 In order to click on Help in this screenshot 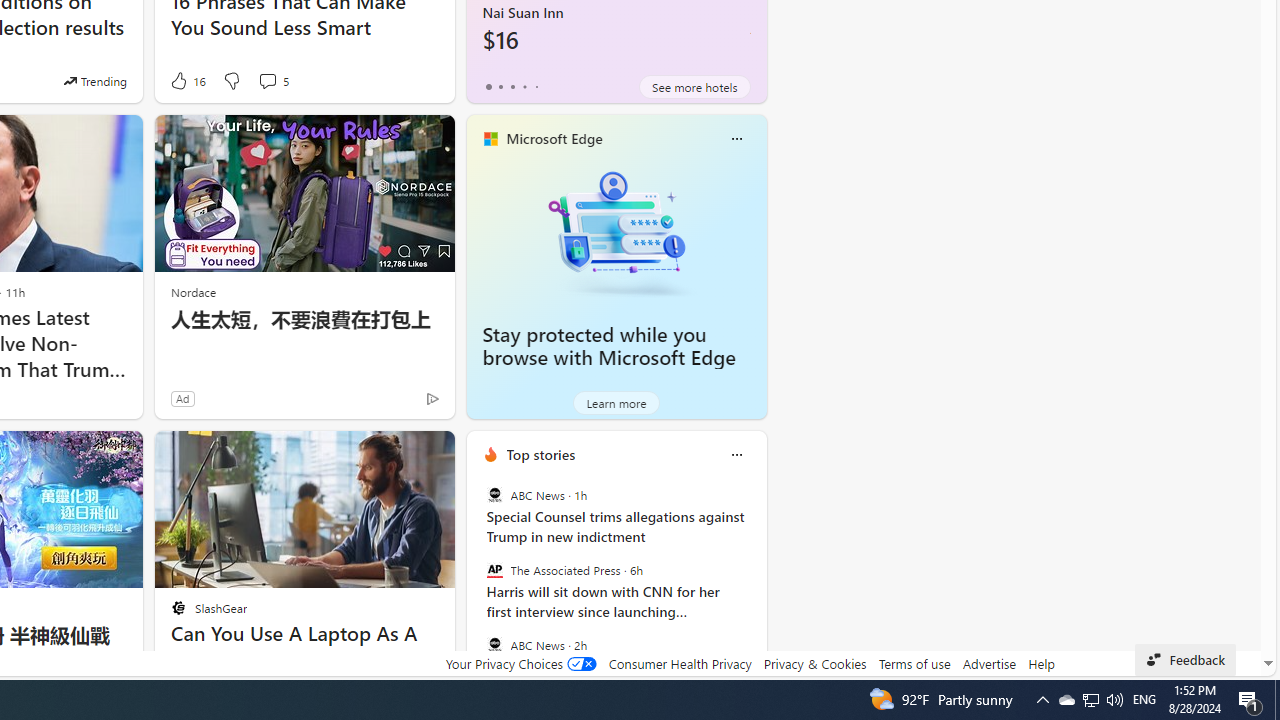, I will do `click(1040, 663)`.